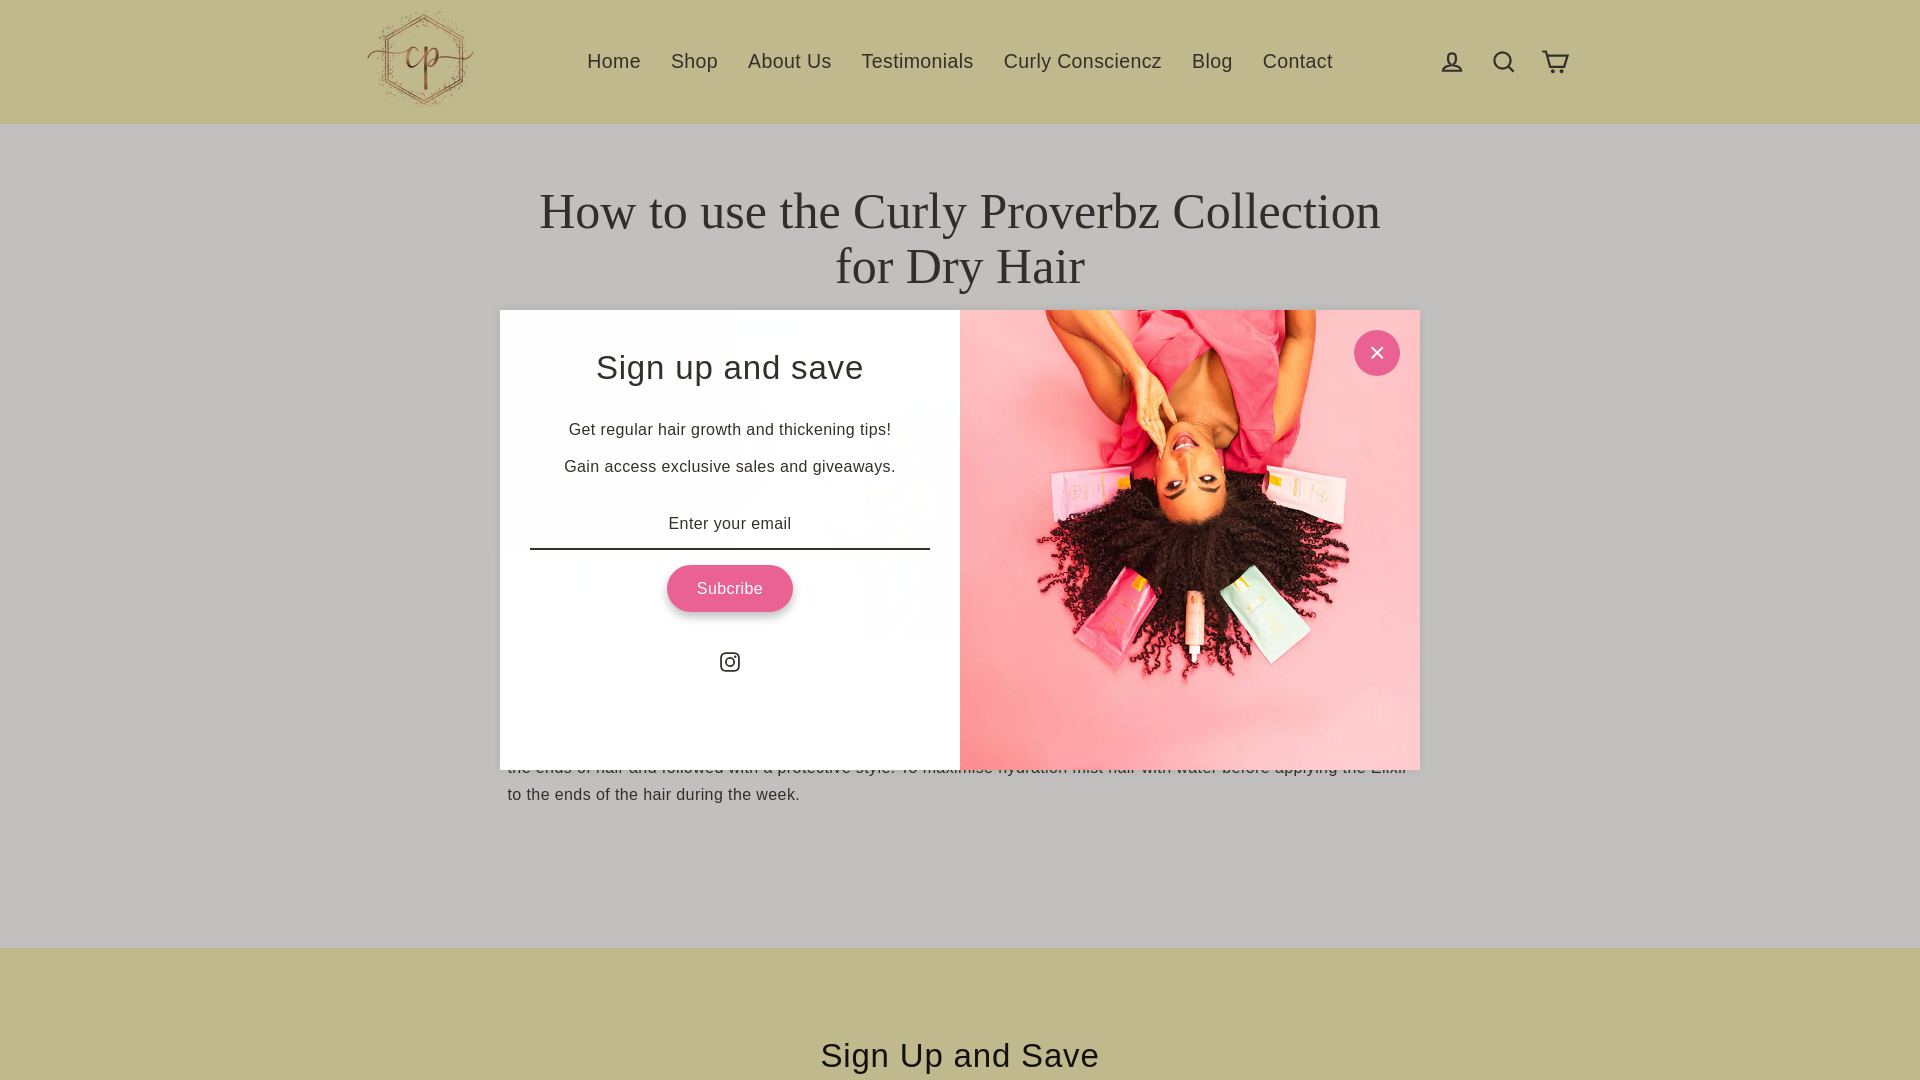 This screenshot has height=1080, width=1920. What do you see at coordinates (694, 60) in the screenshot?
I see `Shop` at bounding box center [694, 60].